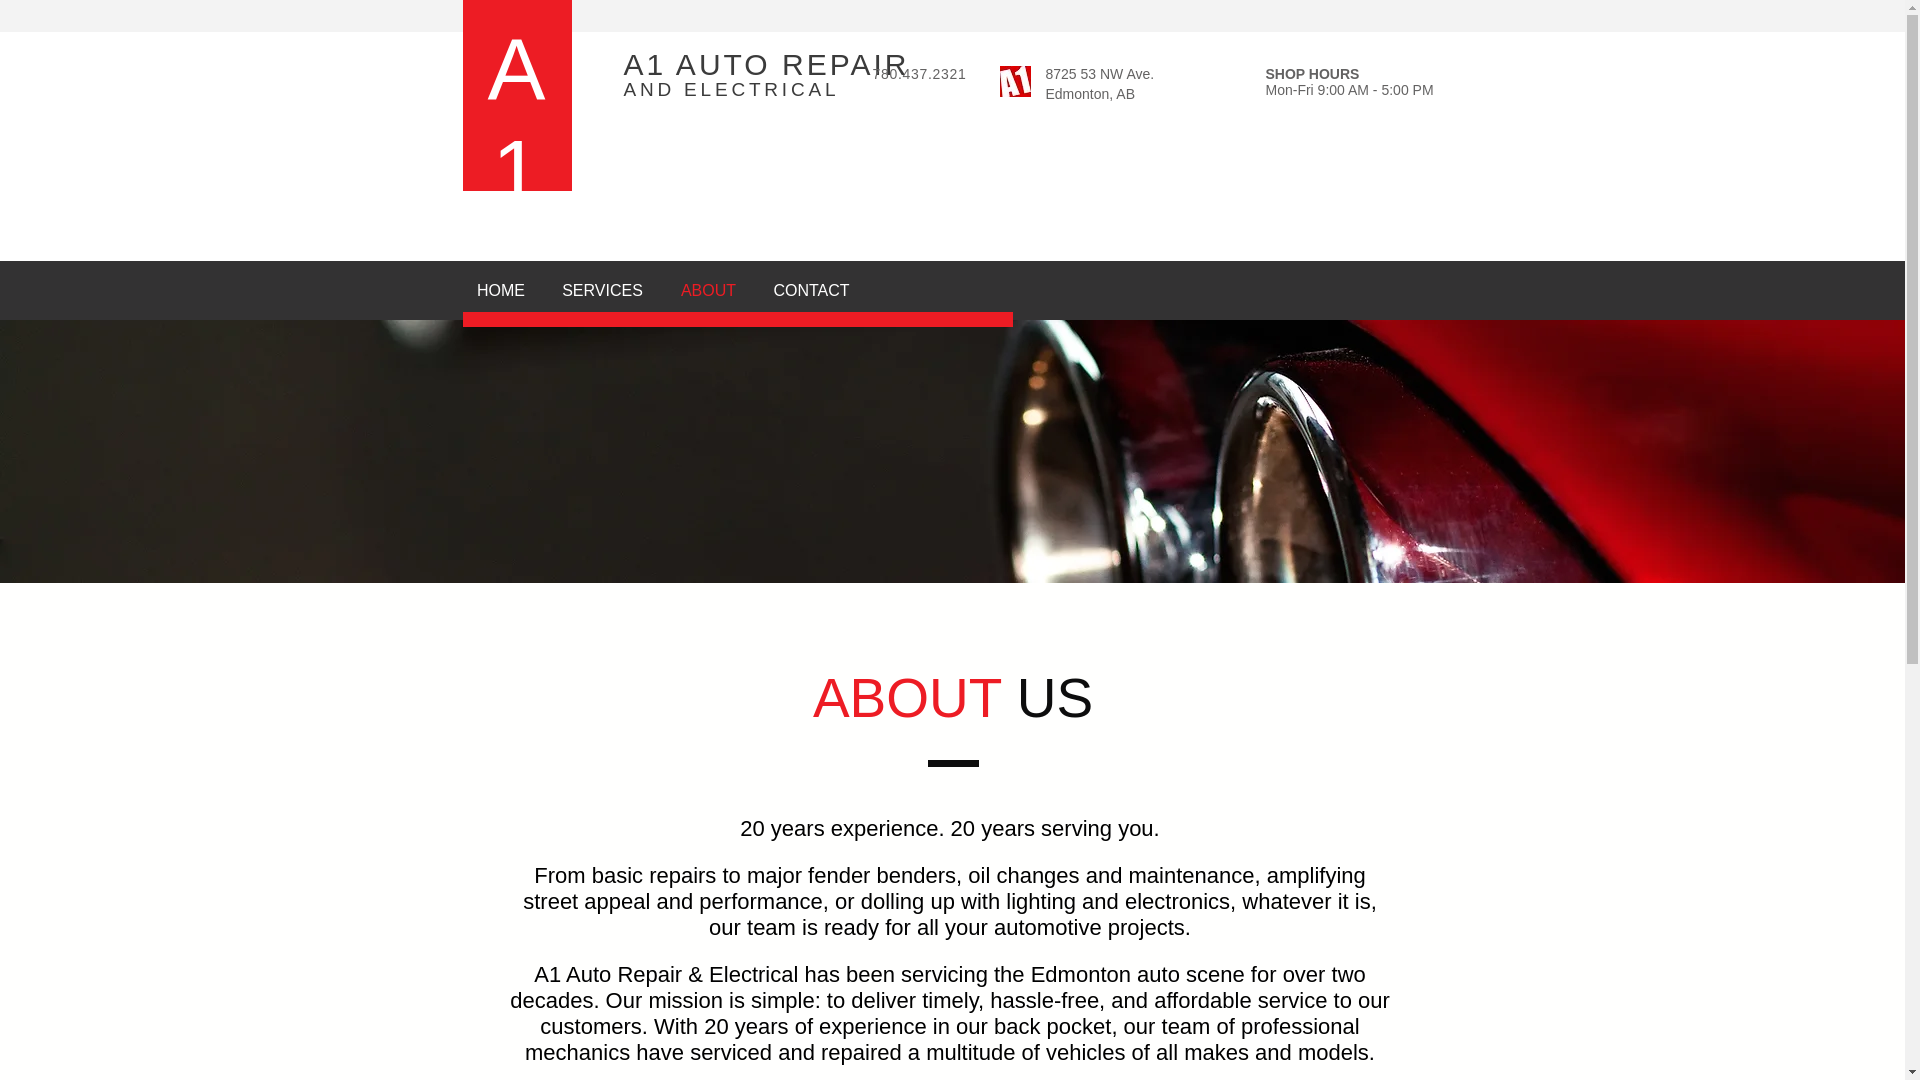  What do you see at coordinates (502, 290) in the screenshot?
I see `HOME` at bounding box center [502, 290].